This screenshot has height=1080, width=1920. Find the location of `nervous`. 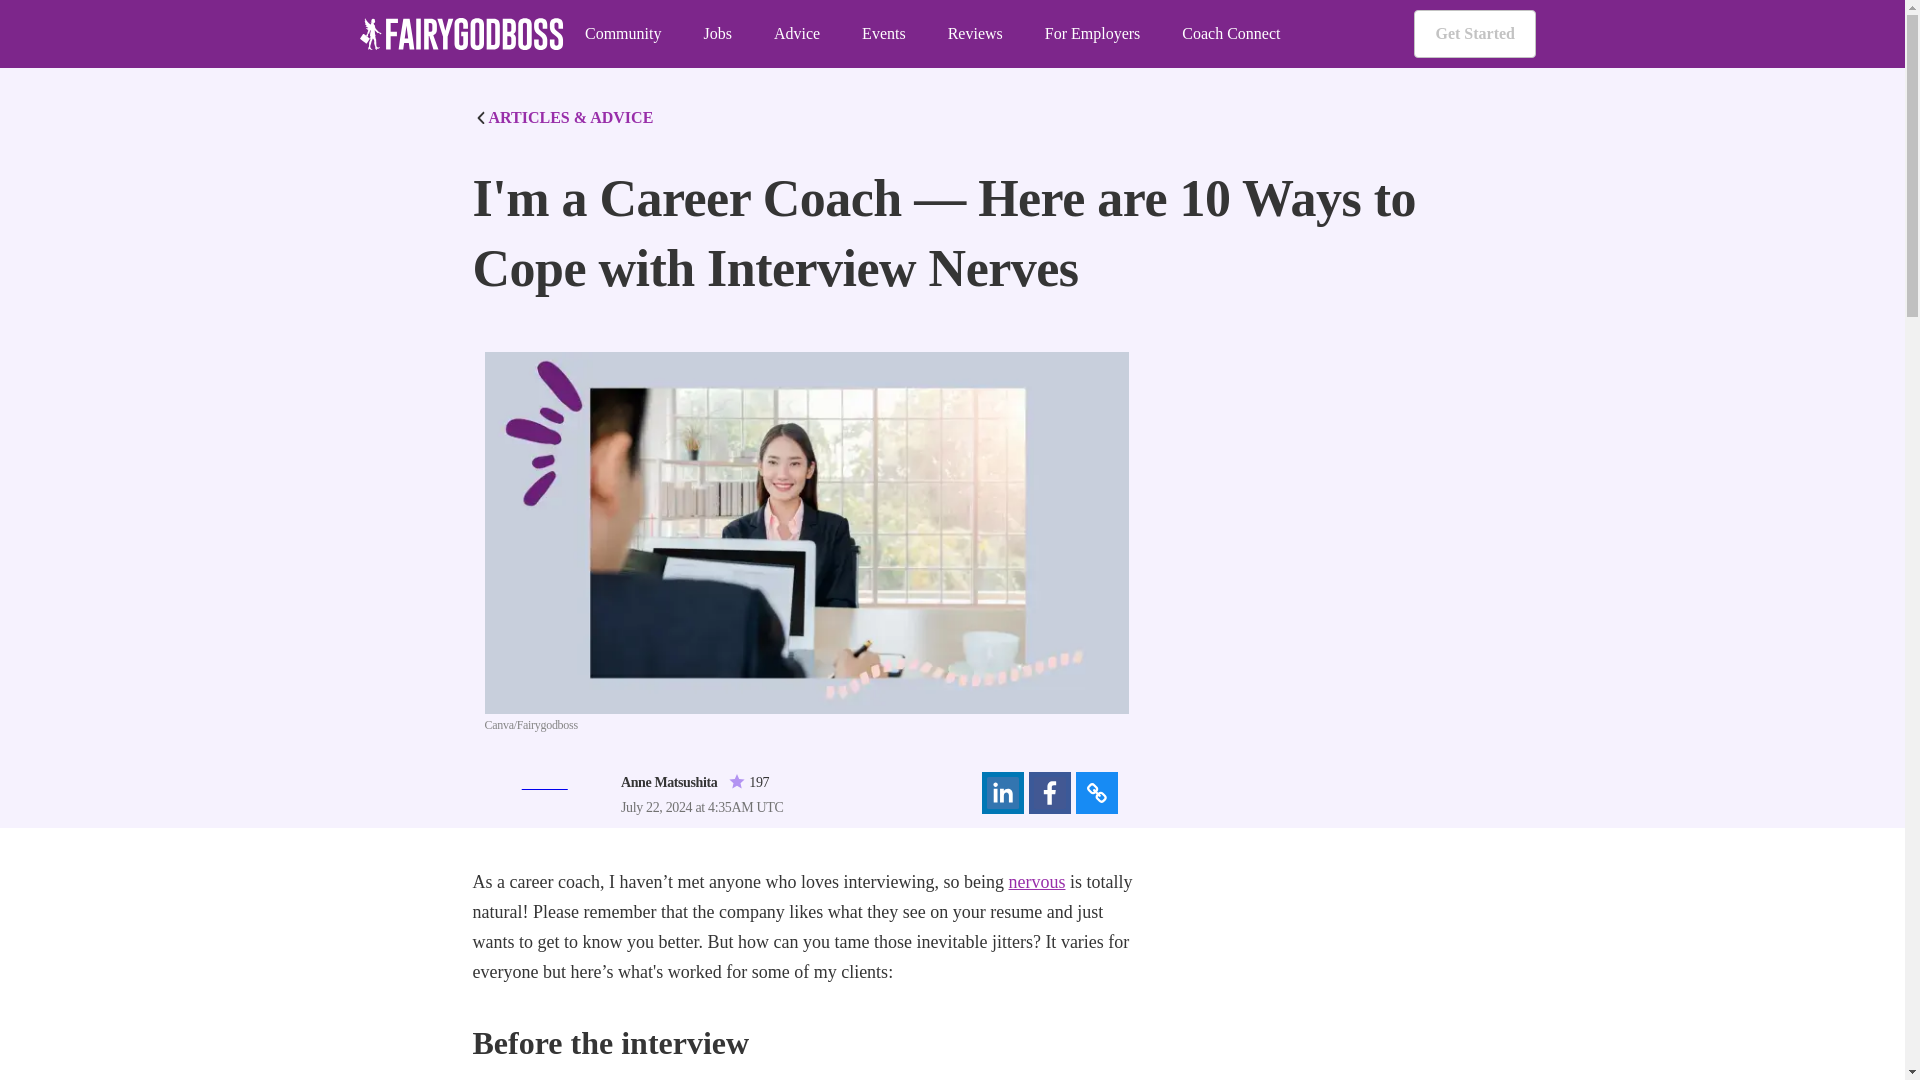

nervous is located at coordinates (1036, 882).